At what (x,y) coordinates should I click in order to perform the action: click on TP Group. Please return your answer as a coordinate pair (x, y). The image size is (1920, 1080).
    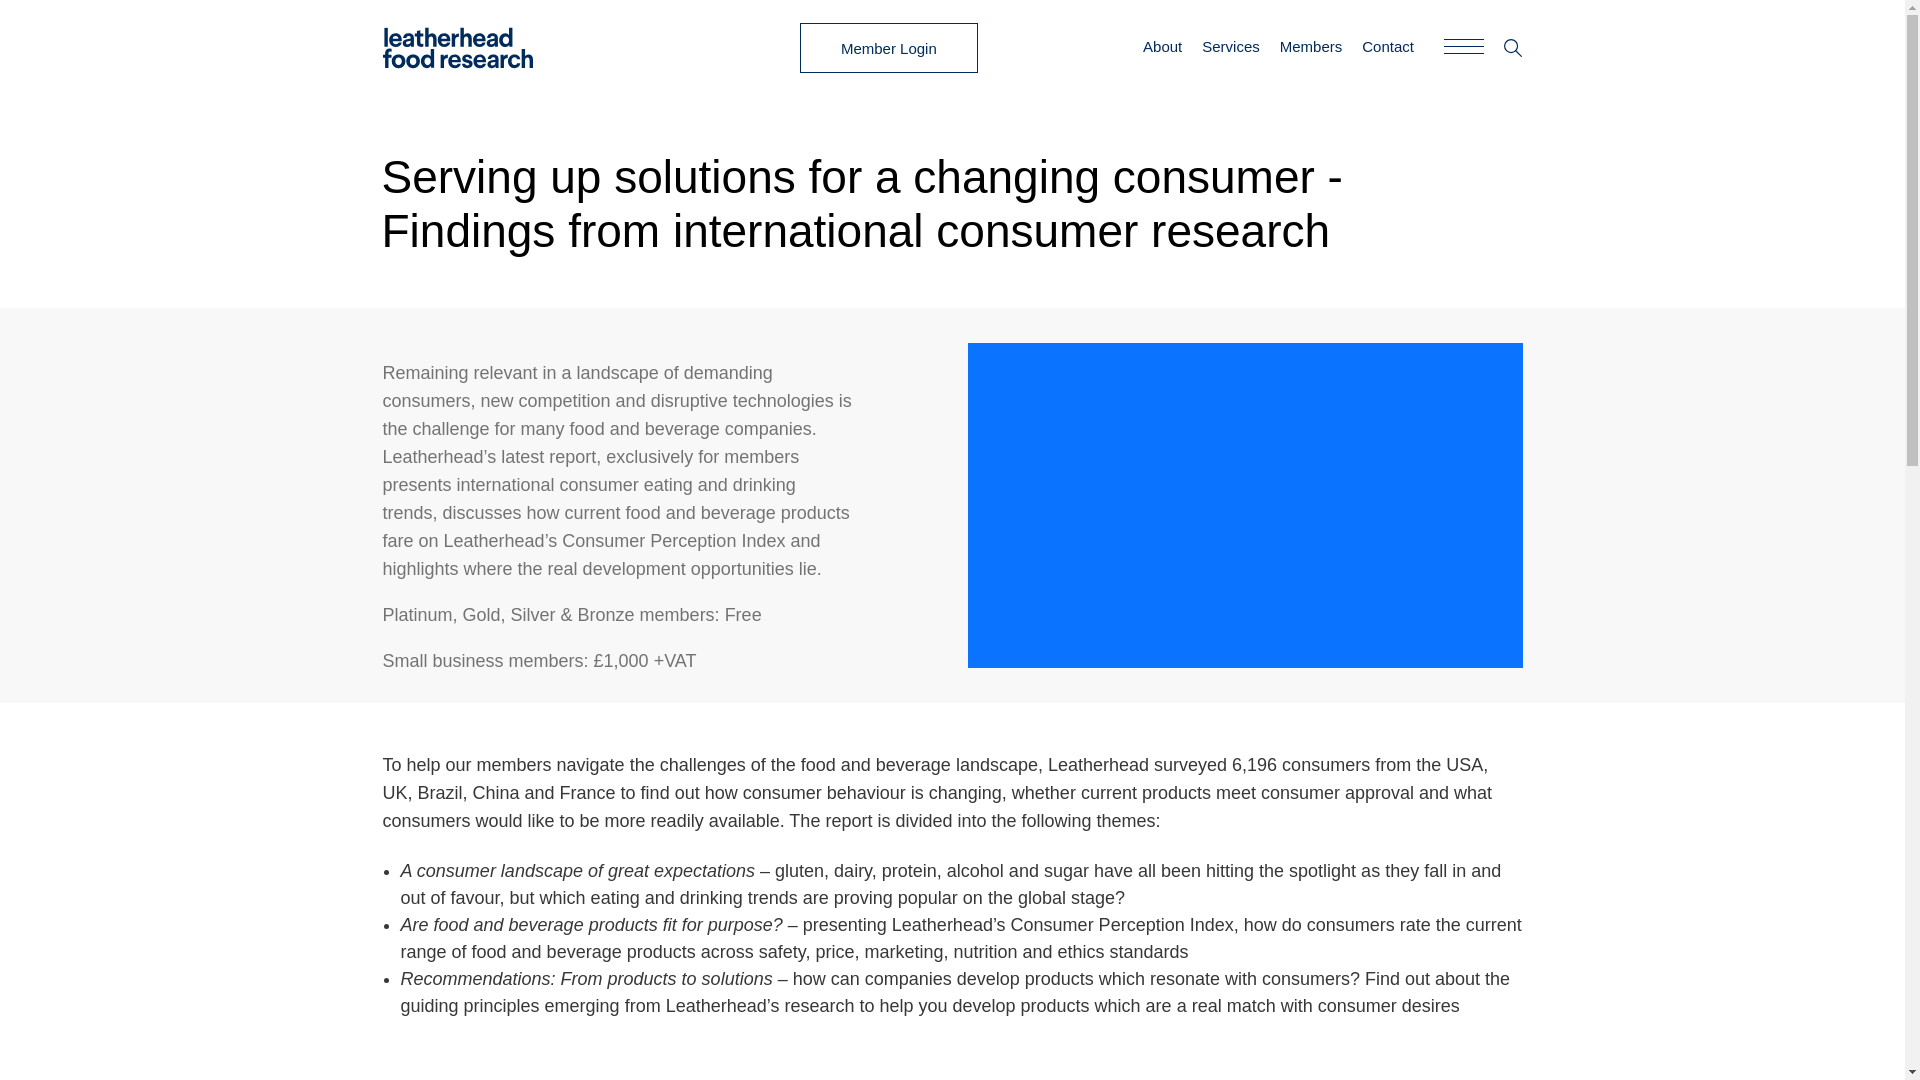
    Looking at the image, I should click on (620, 922).